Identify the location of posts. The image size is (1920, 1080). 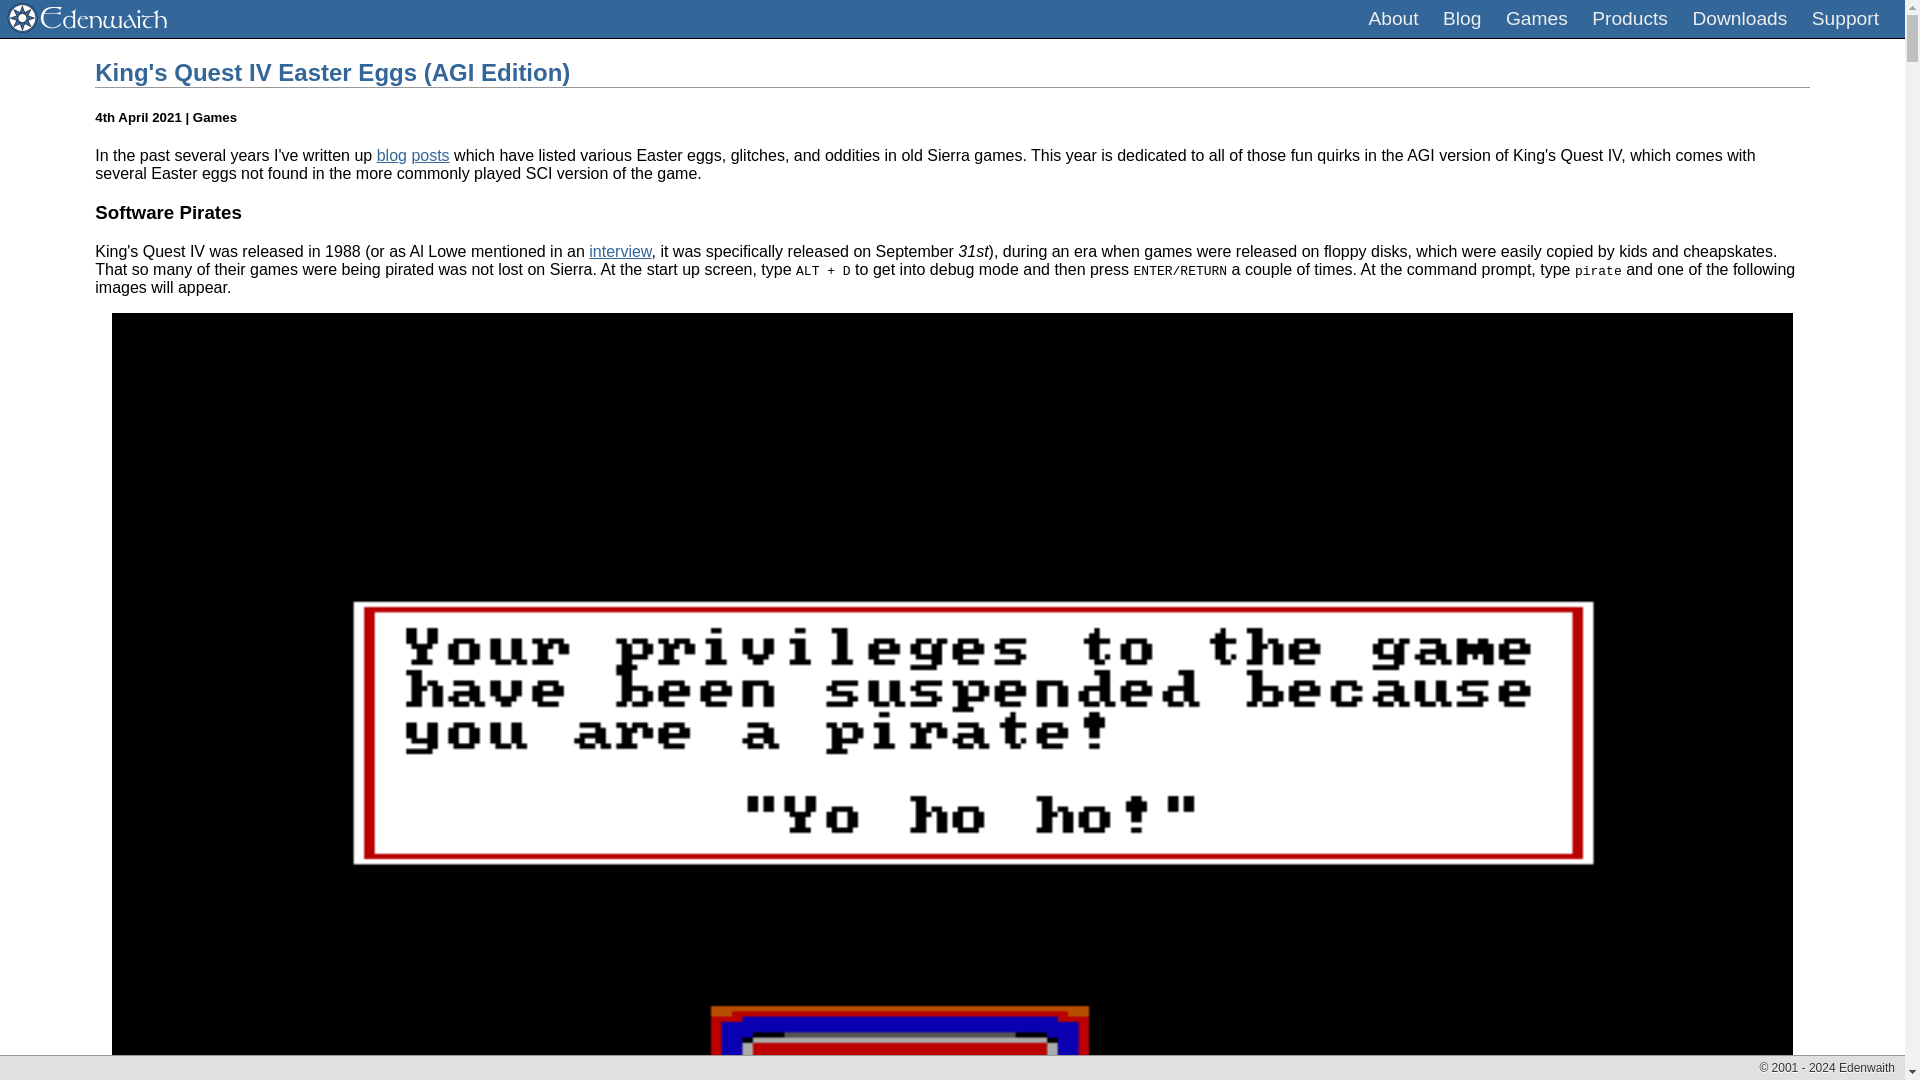
(430, 155).